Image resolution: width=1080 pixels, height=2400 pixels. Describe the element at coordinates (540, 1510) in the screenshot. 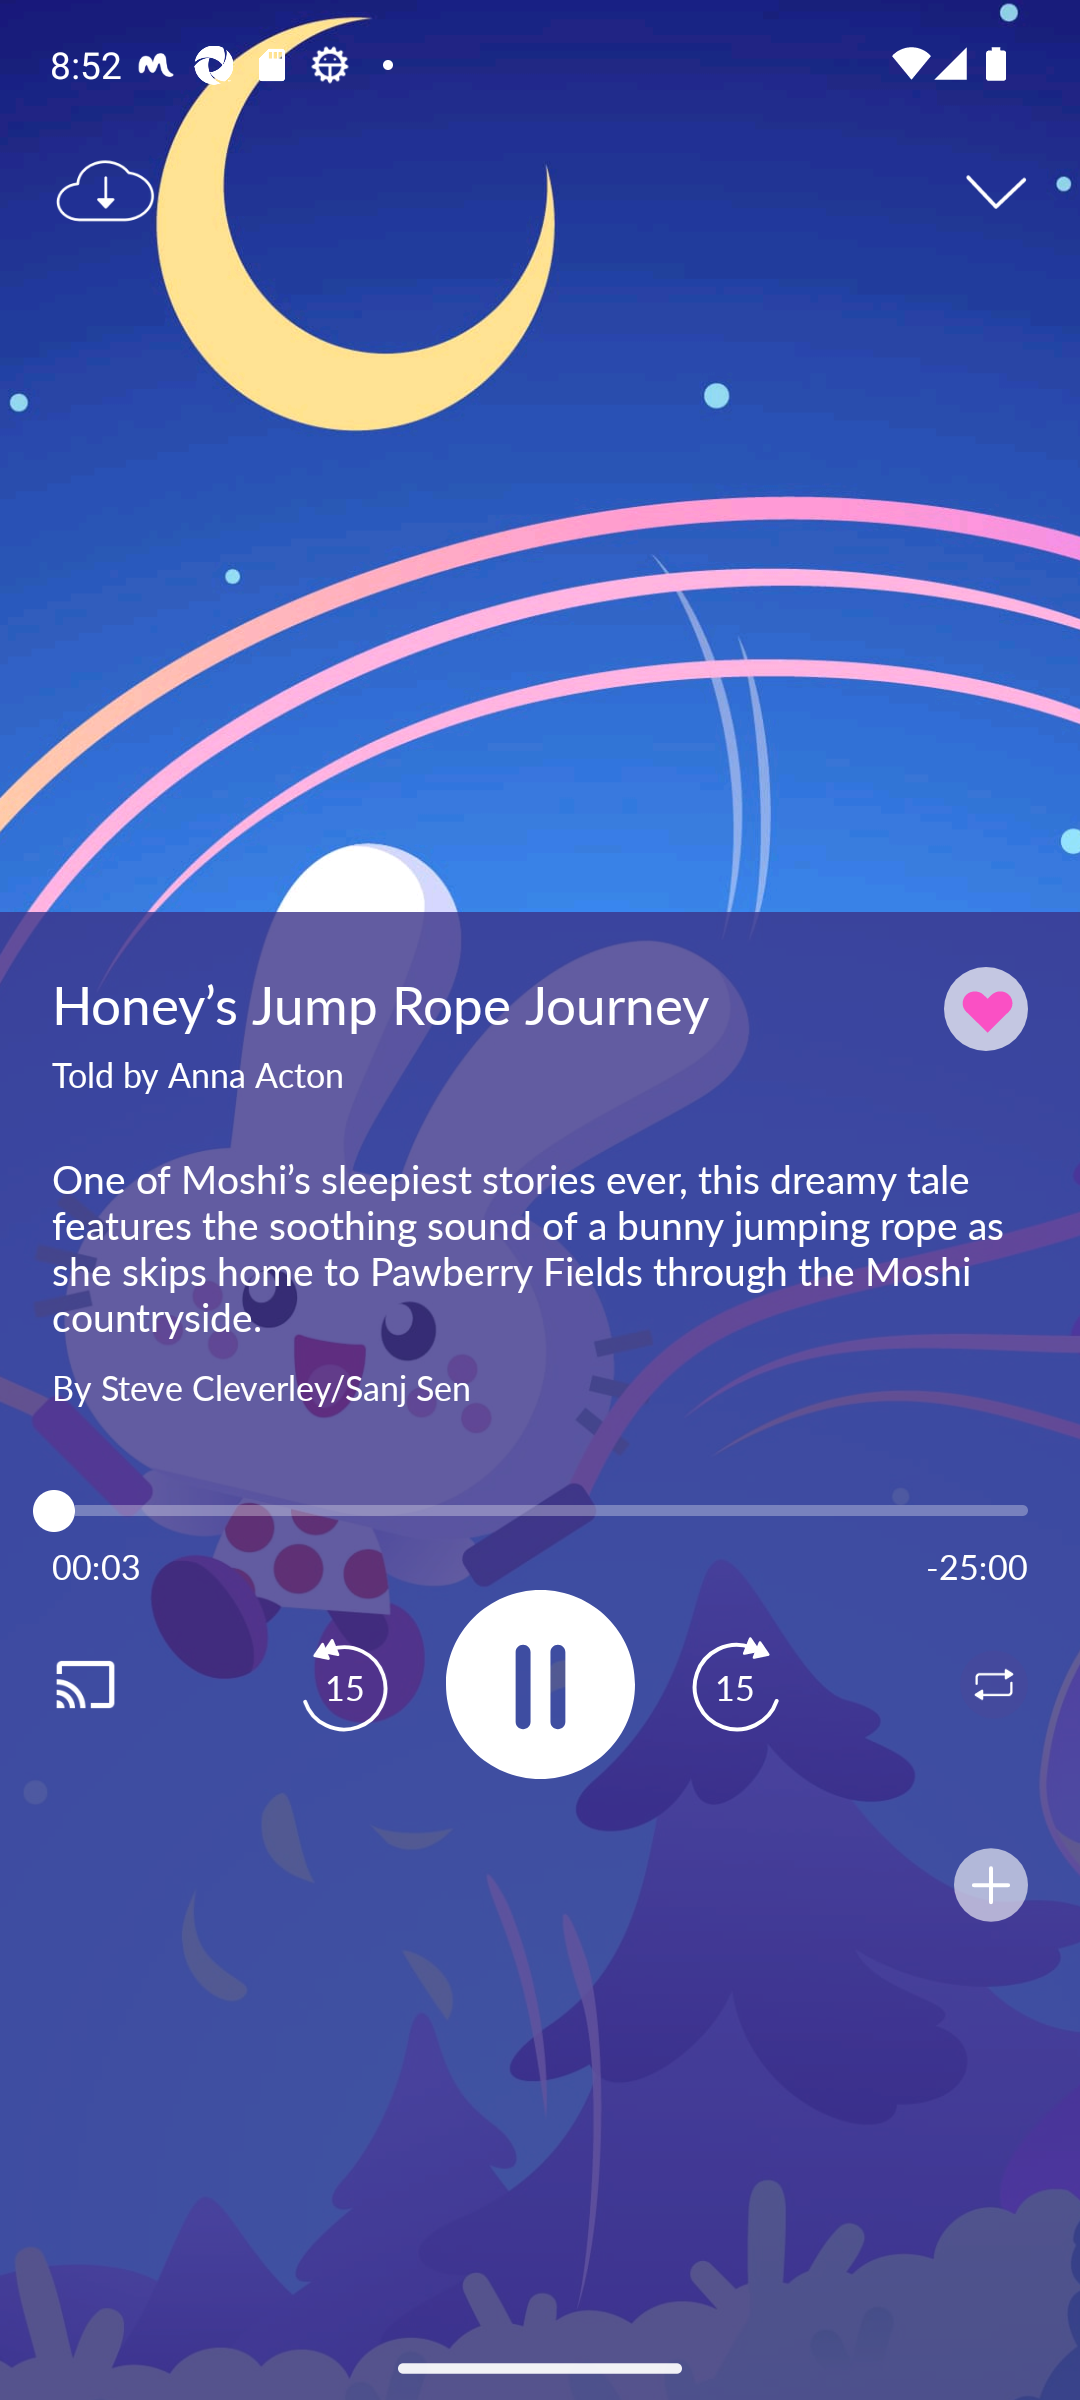

I see `3.0` at that location.